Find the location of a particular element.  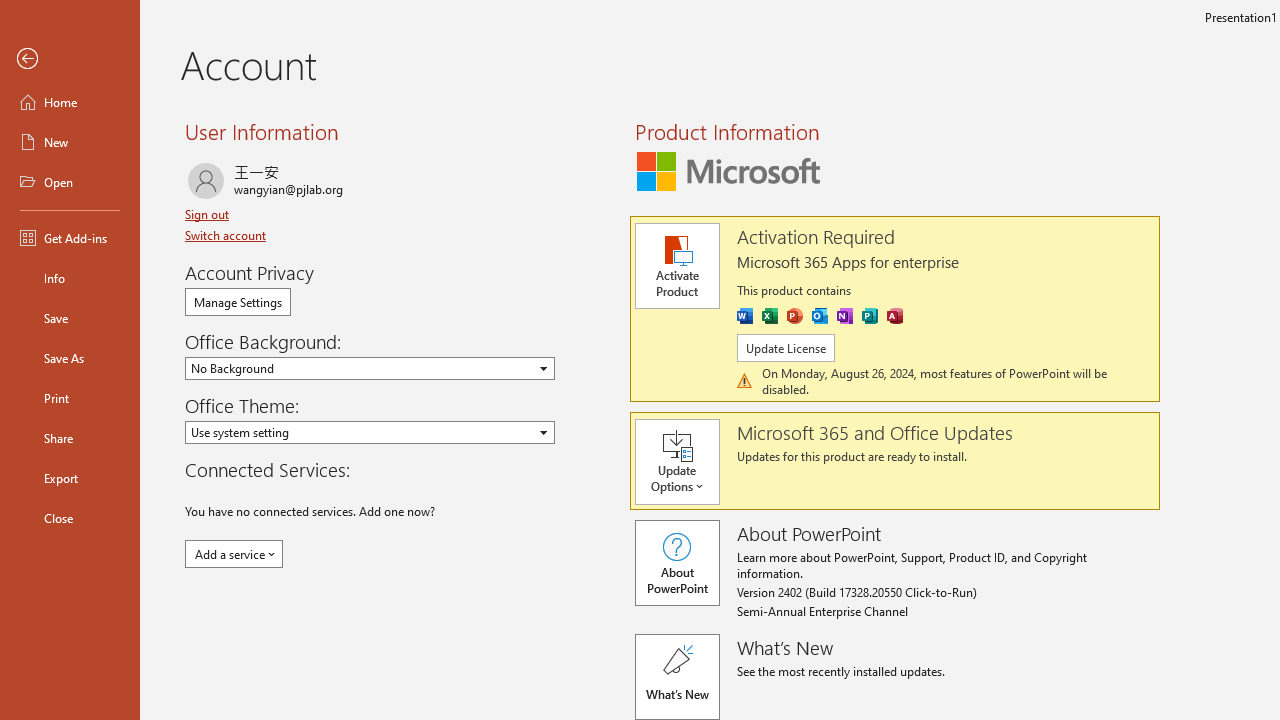

Switch account is located at coordinates (228, 235).